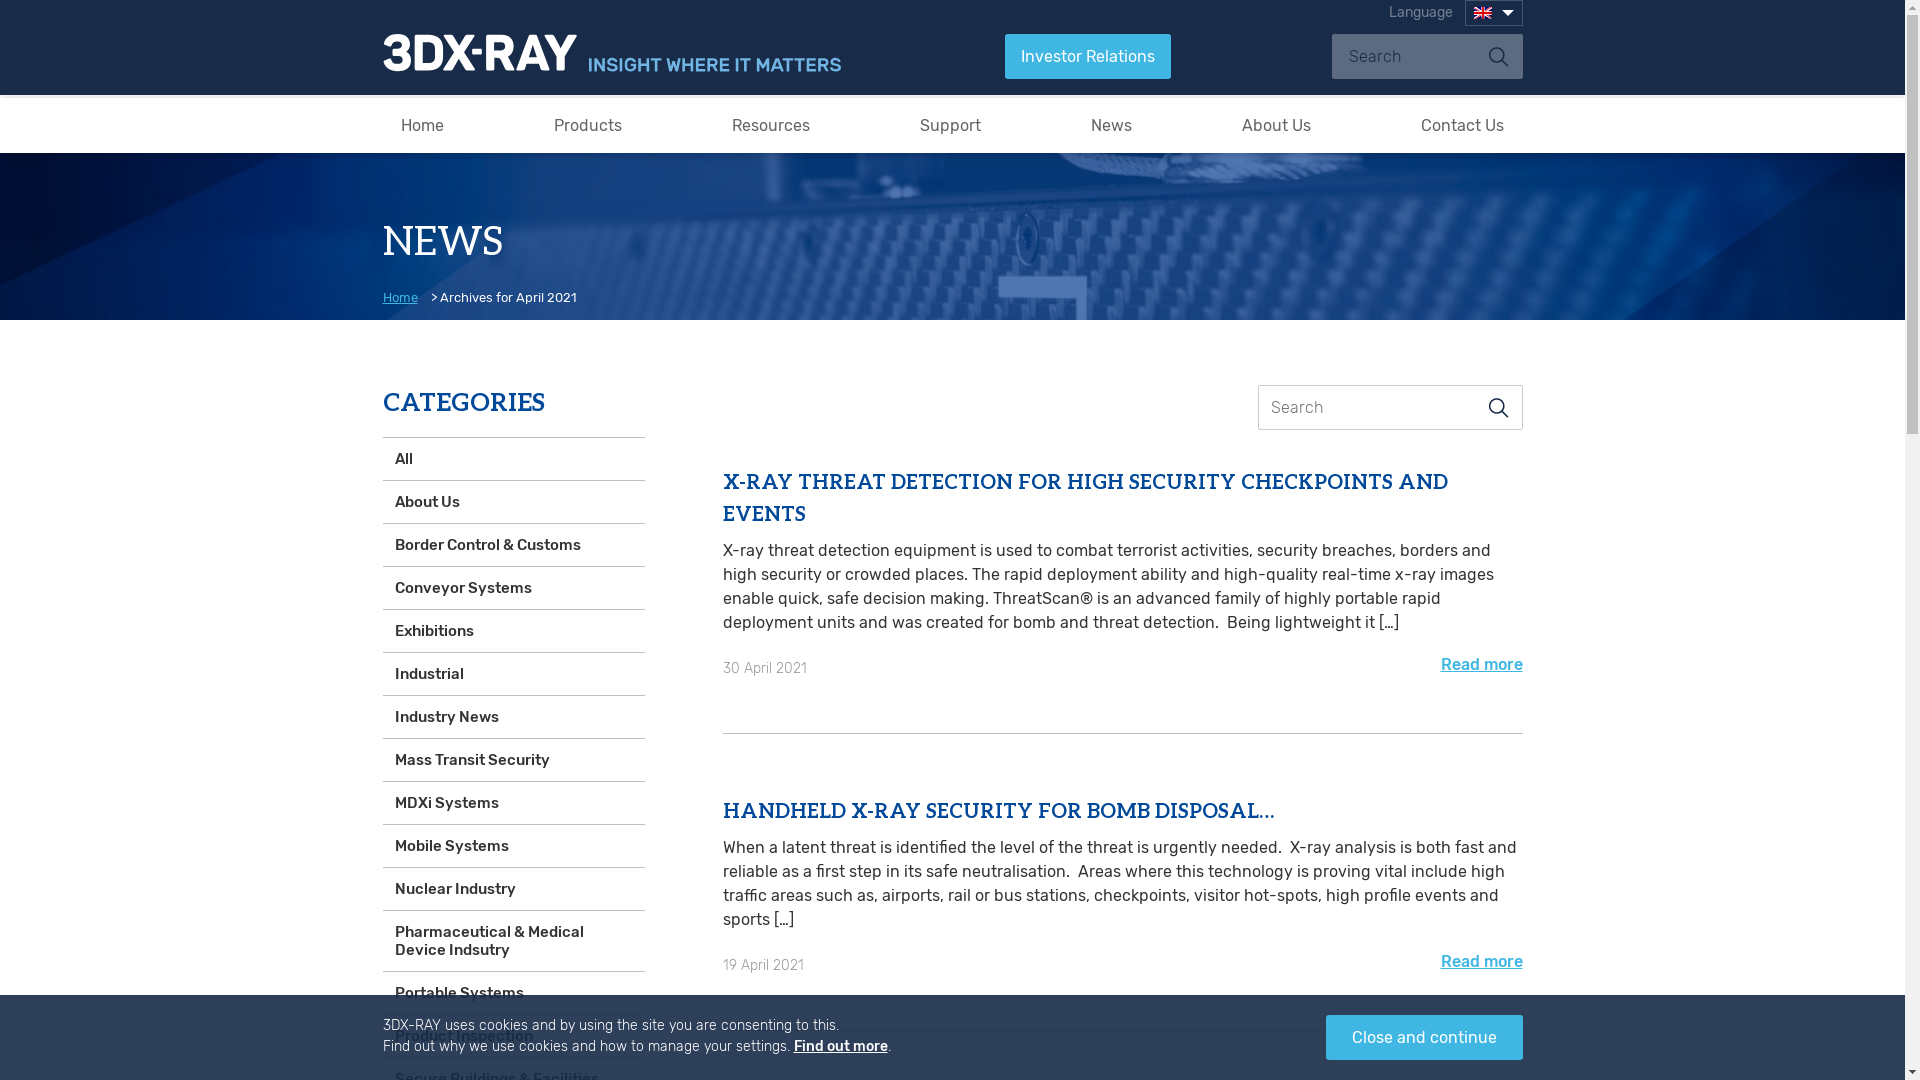 Image resolution: width=1920 pixels, height=1080 pixels. What do you see at coordinates (422, 126) in the screenshot?
I see `Home` at bounding box center [422, 126].